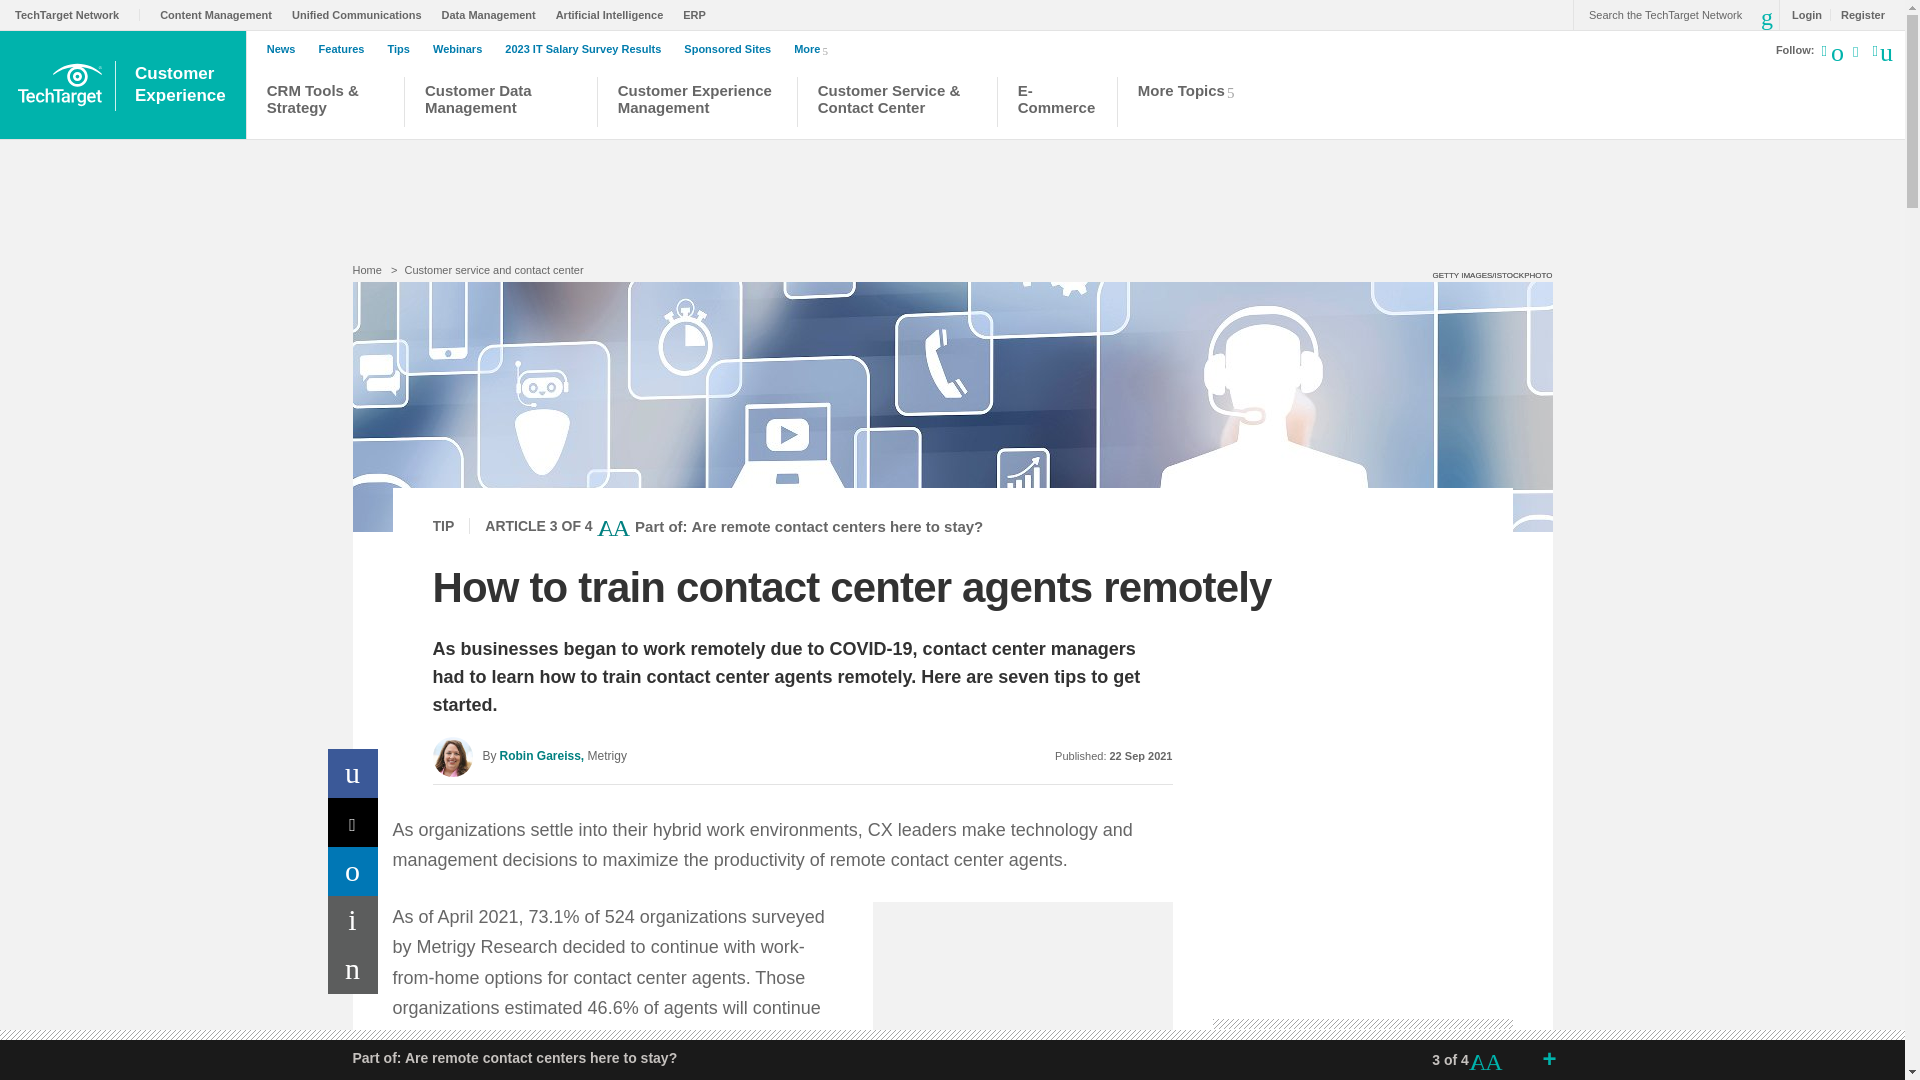 The height and width of the screenshot is (1080, 1920). What do you see at coordinates (402, 49) in the screenshot?
I see `Tips` at bounding box center [402, 49].